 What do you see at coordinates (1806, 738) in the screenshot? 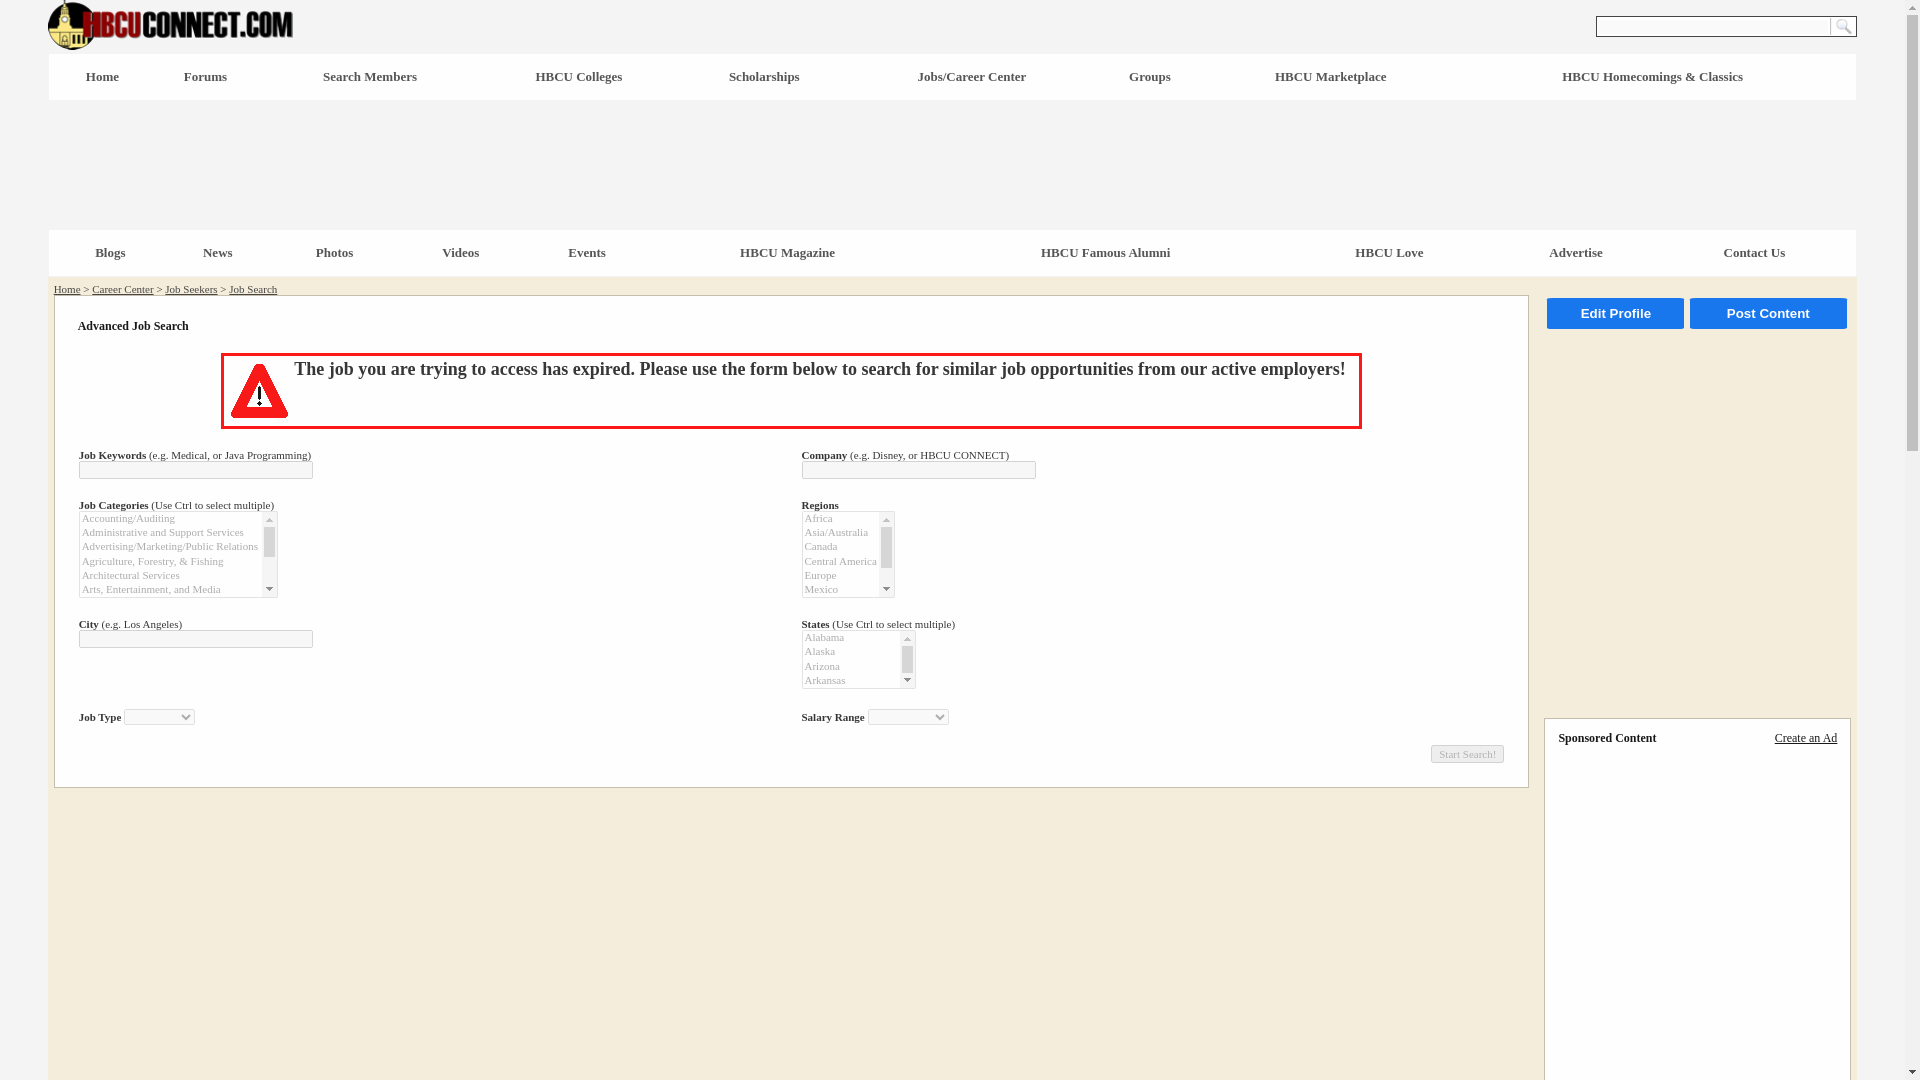
I see `Create an Ad` at bounding box center [1806, 738].